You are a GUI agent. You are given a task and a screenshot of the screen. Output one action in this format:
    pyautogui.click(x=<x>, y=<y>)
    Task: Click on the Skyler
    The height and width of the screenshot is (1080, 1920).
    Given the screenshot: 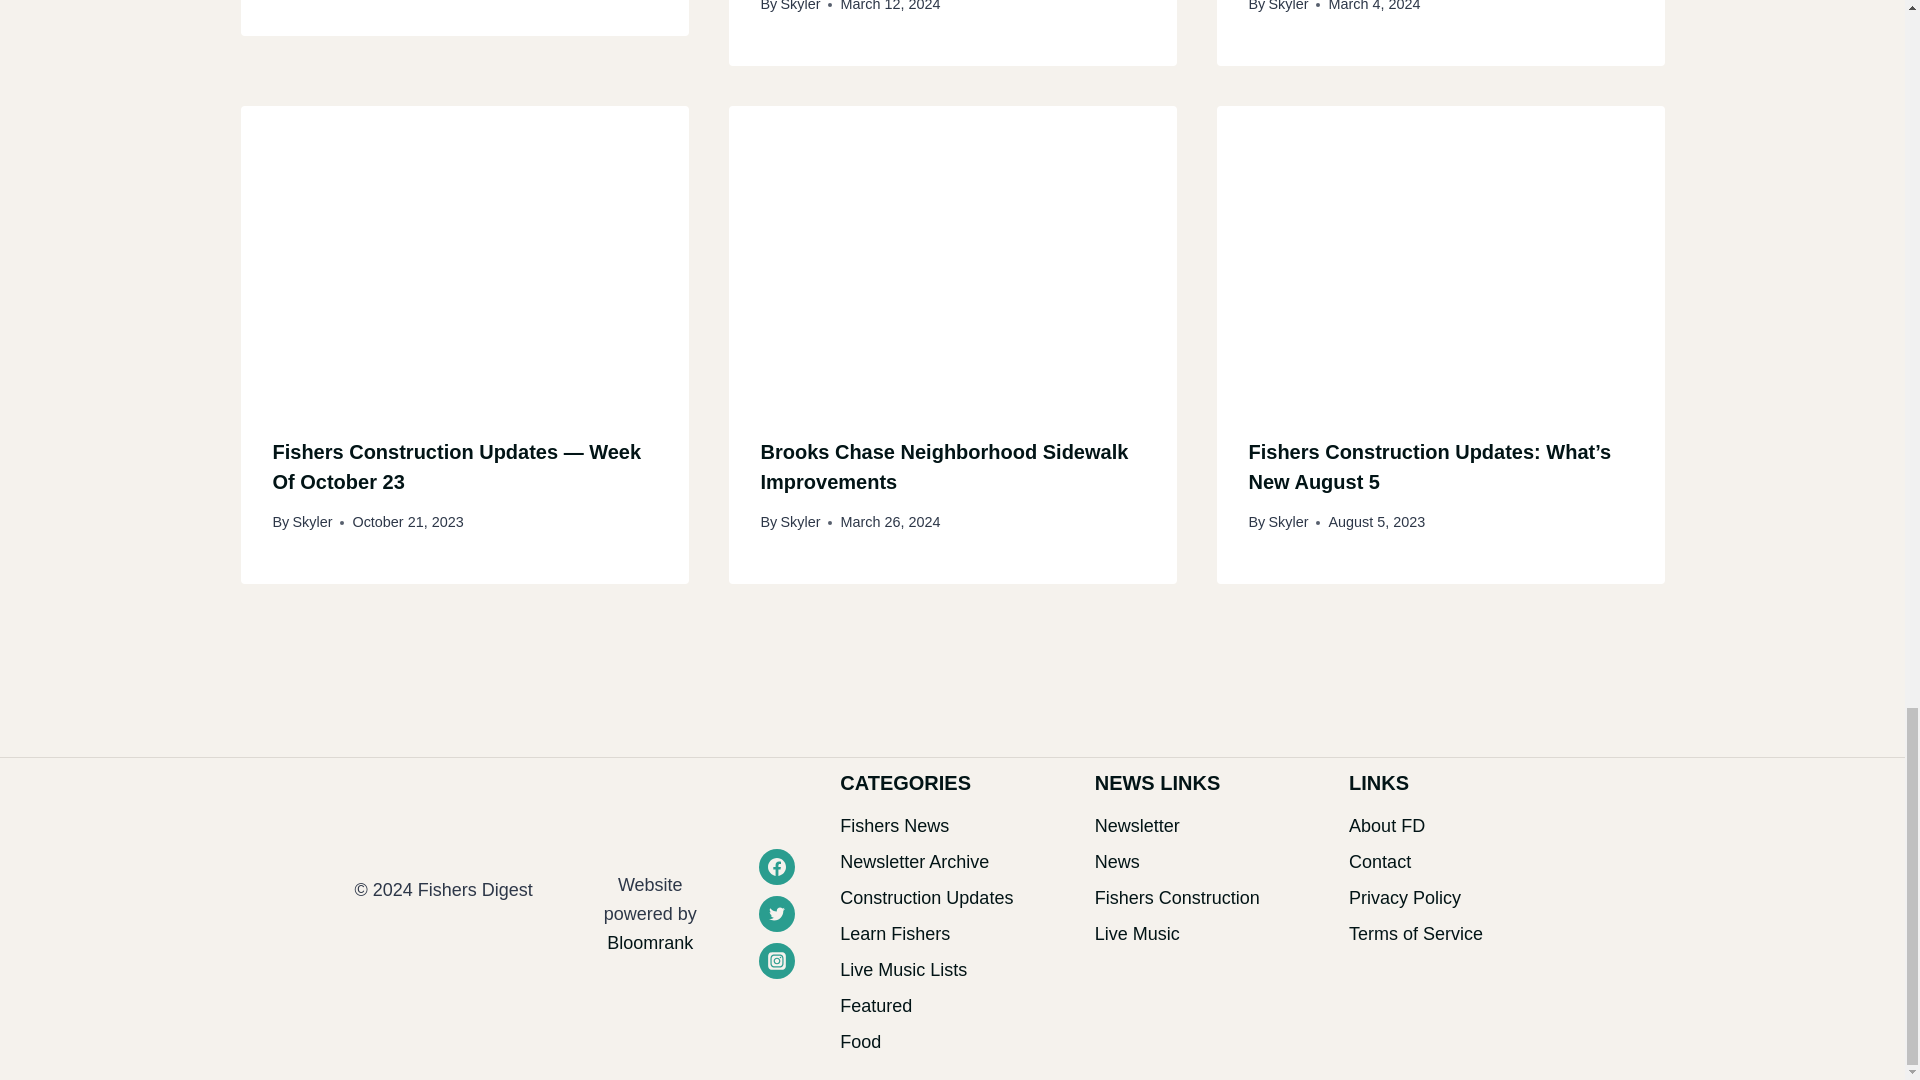 What is the action you would take?
    pyautogui.click(x=312, y=522)
    